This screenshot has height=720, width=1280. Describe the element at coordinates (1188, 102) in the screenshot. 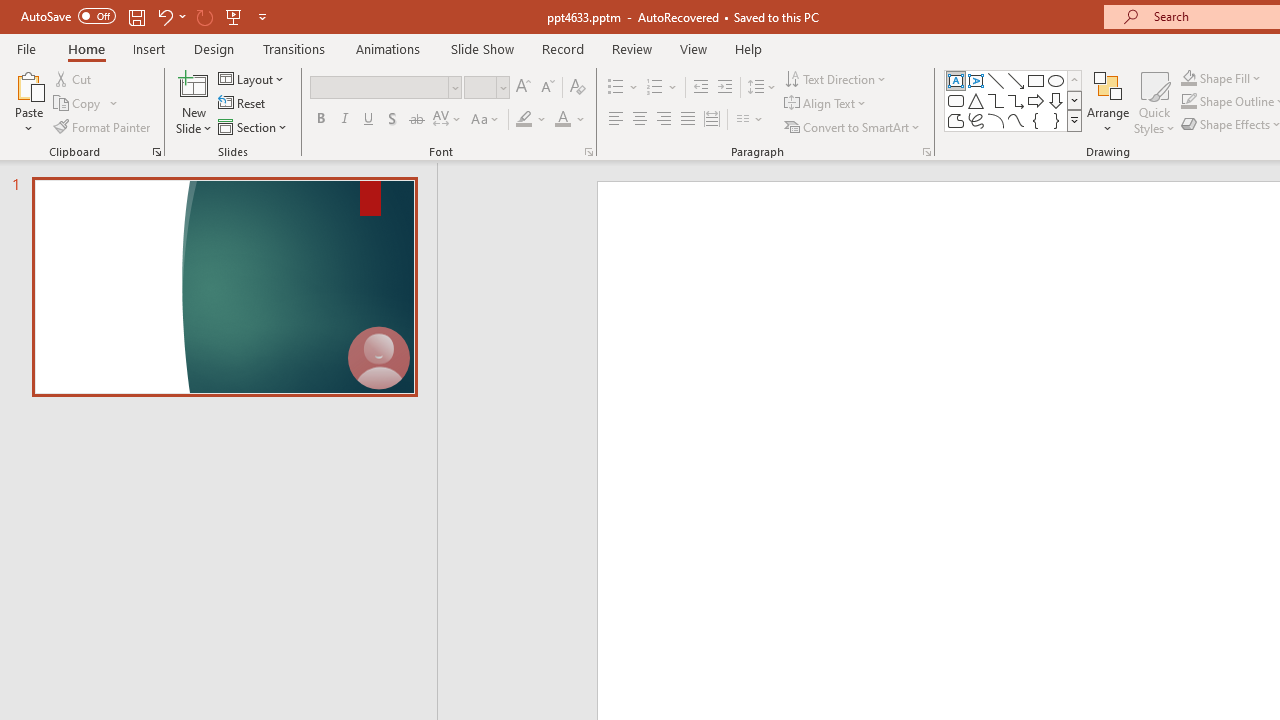

I see `Shape Outline Dark Red, Accent 1` at that location.